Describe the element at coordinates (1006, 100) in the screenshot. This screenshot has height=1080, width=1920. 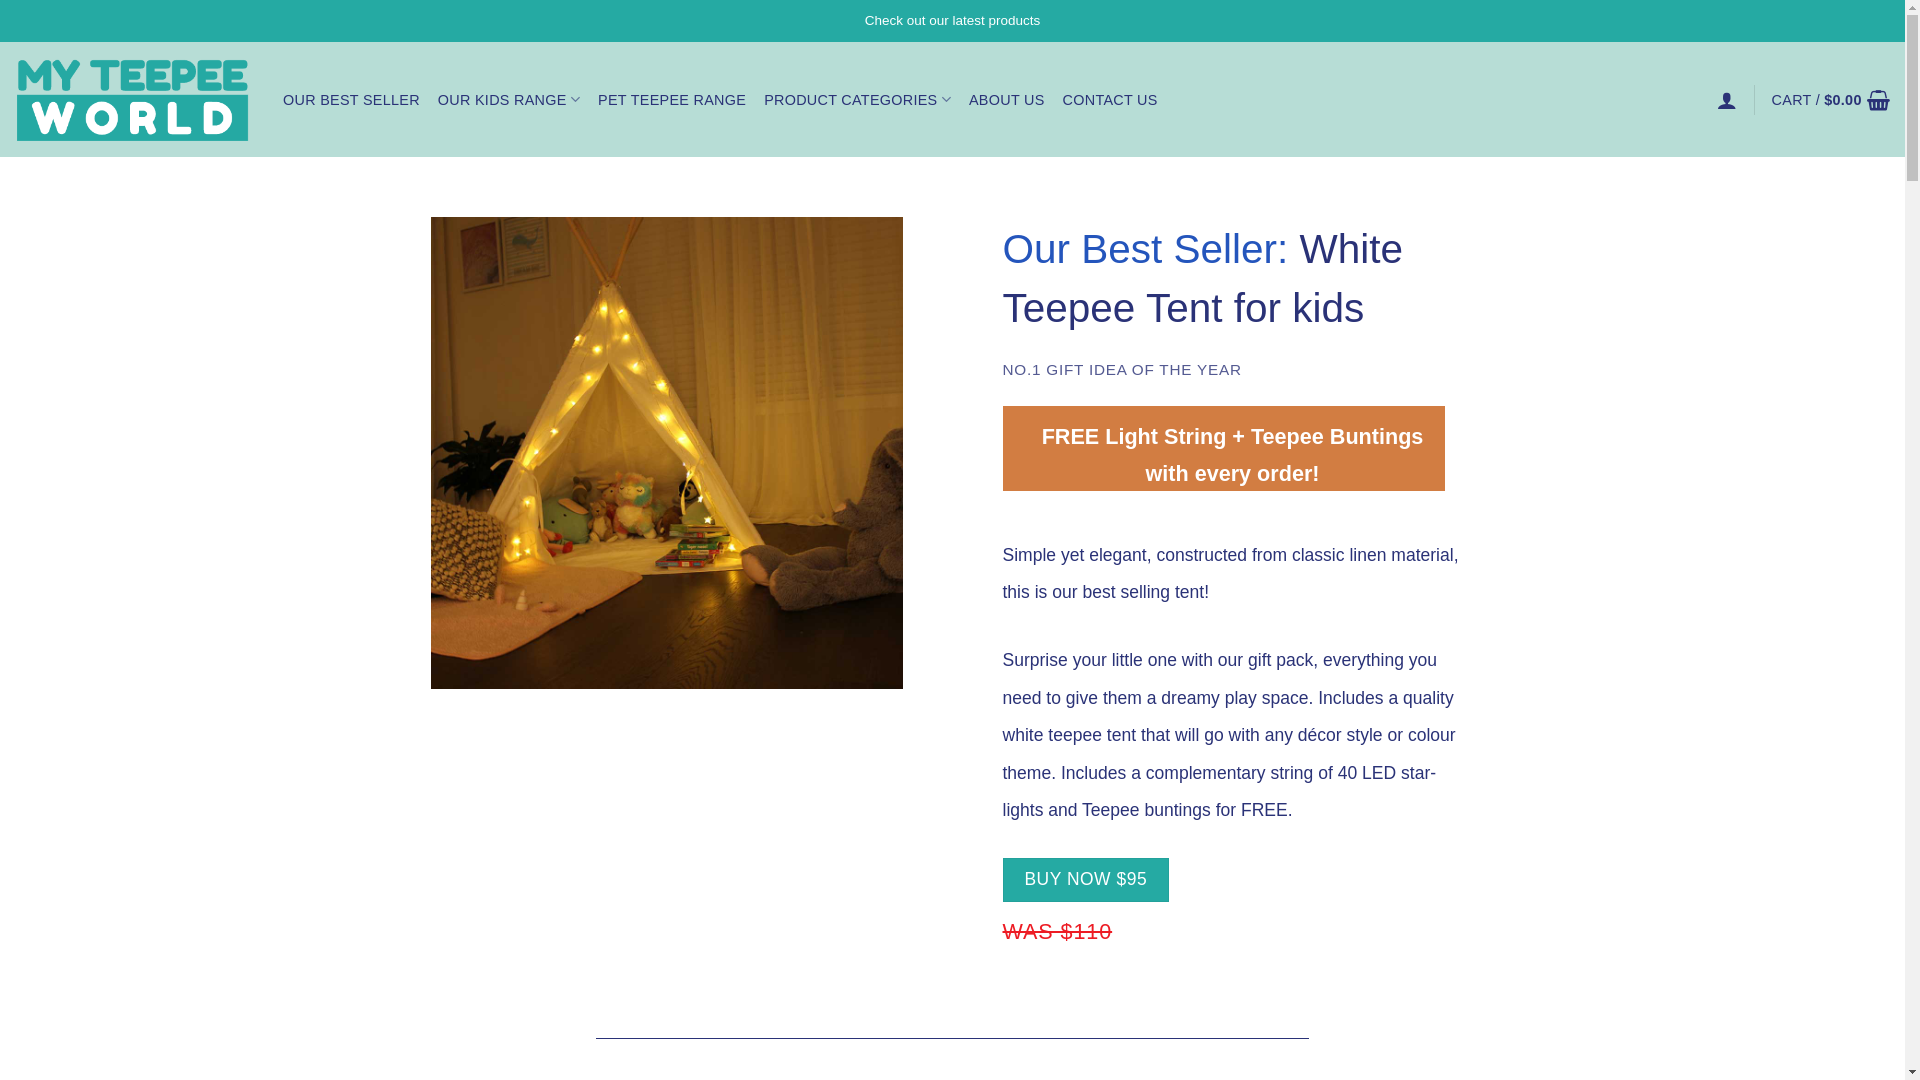
I see `ABOUT US` at that location.